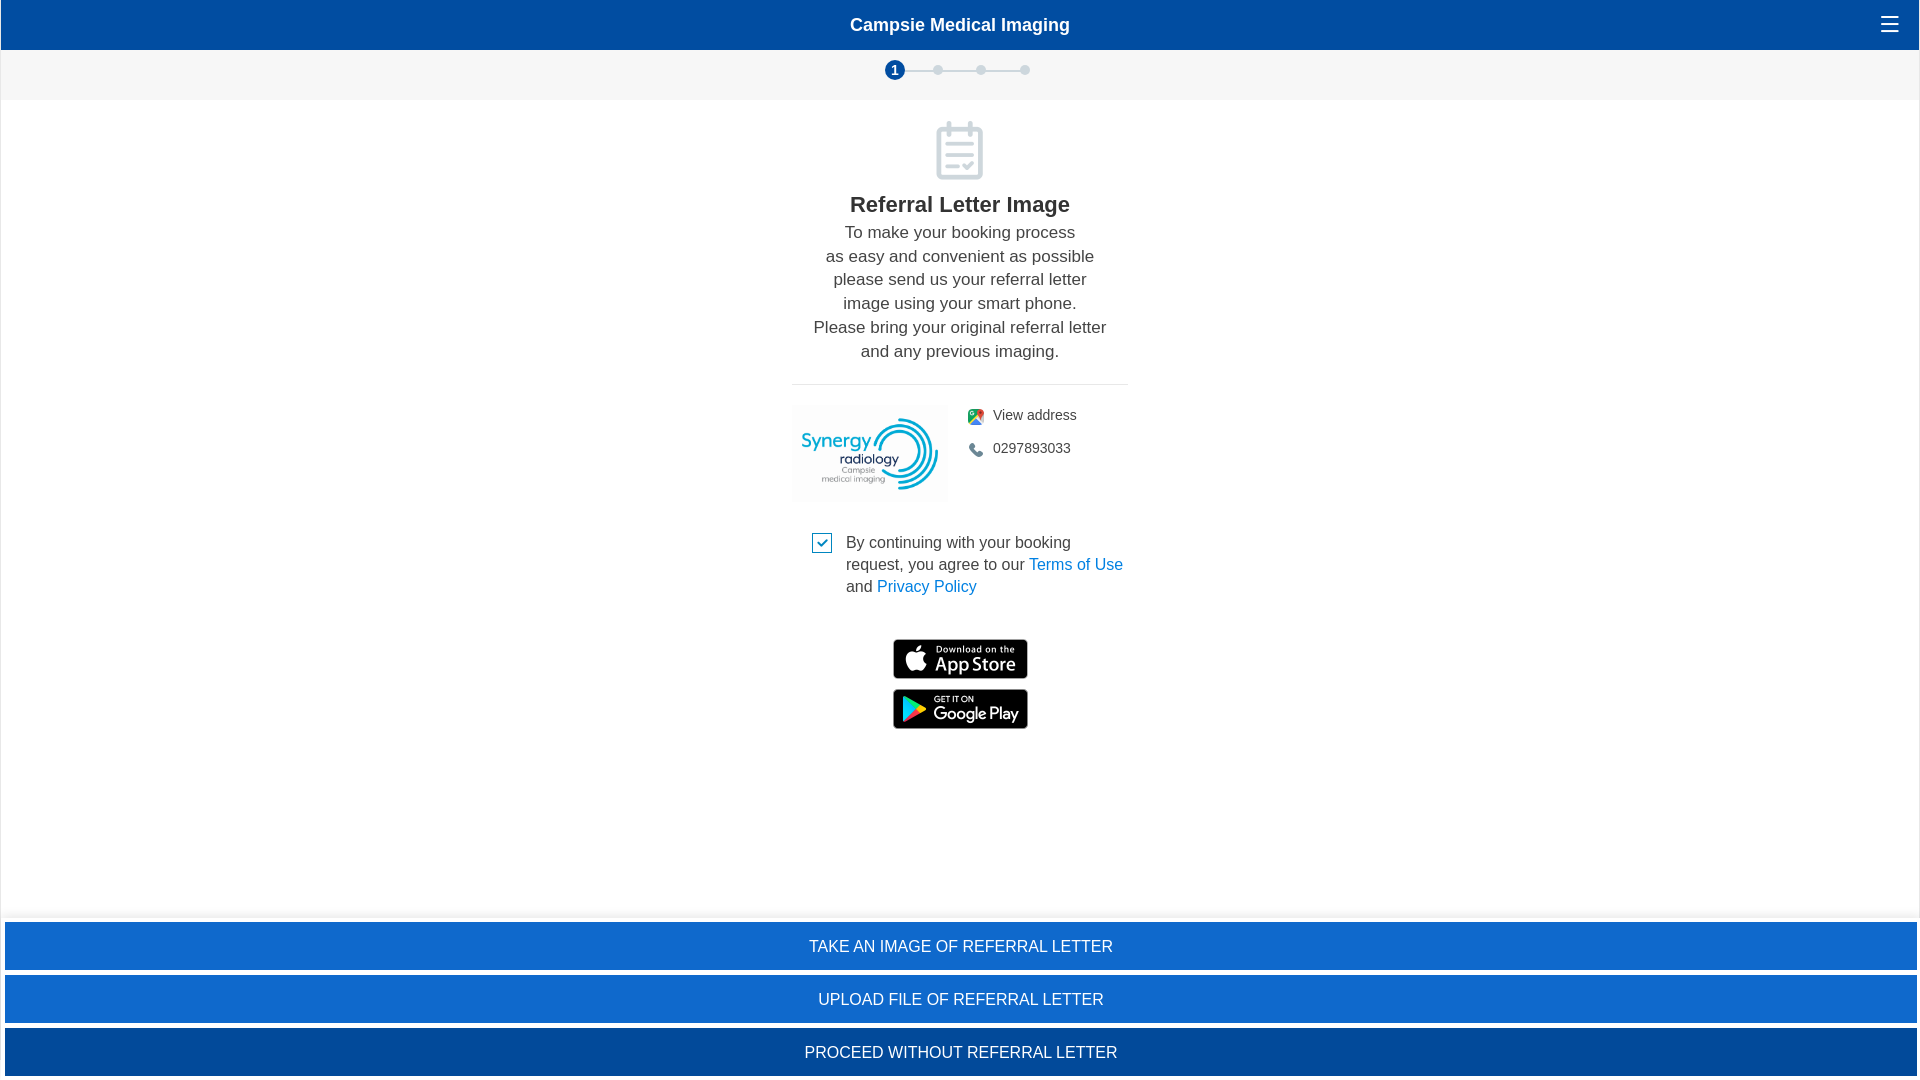 The image size is (1920, 1080). I want to click on open, so click(1890, 24).